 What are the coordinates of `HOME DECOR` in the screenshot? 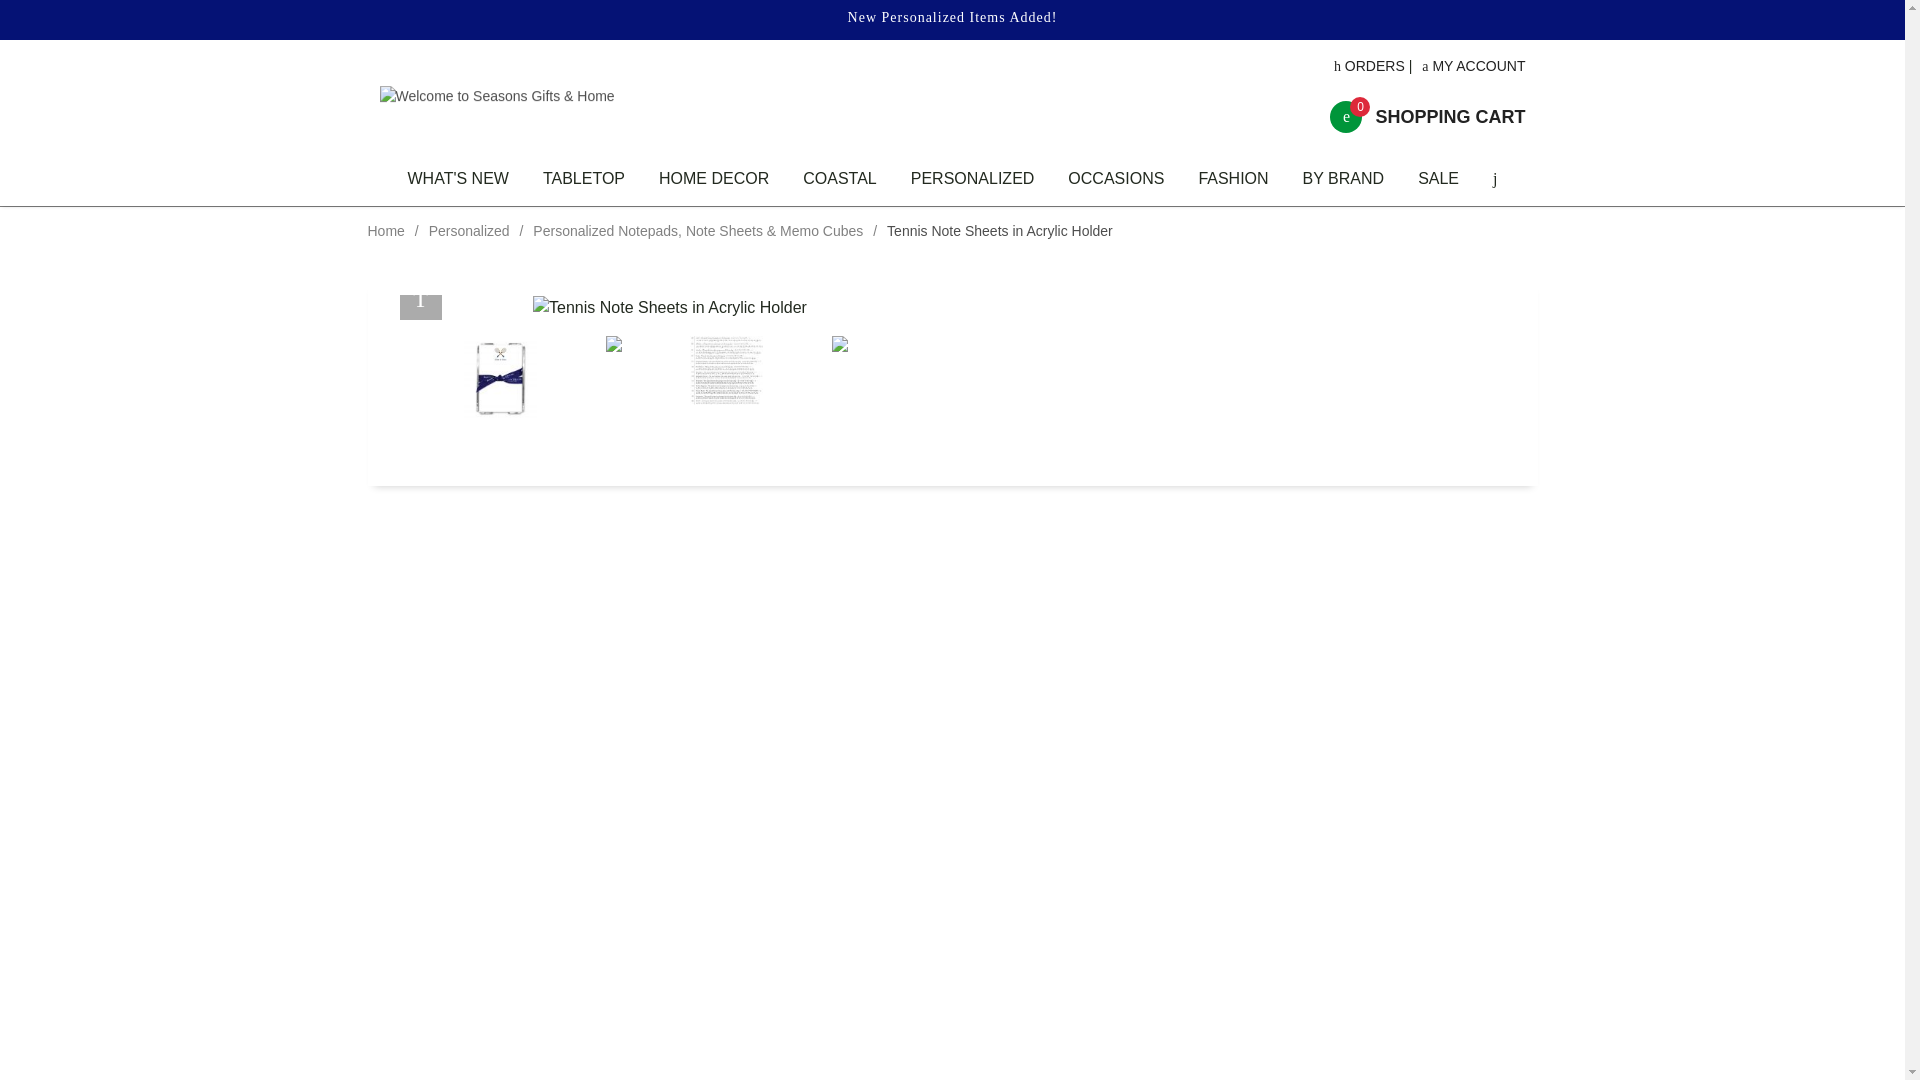 It's located at (469, 230).